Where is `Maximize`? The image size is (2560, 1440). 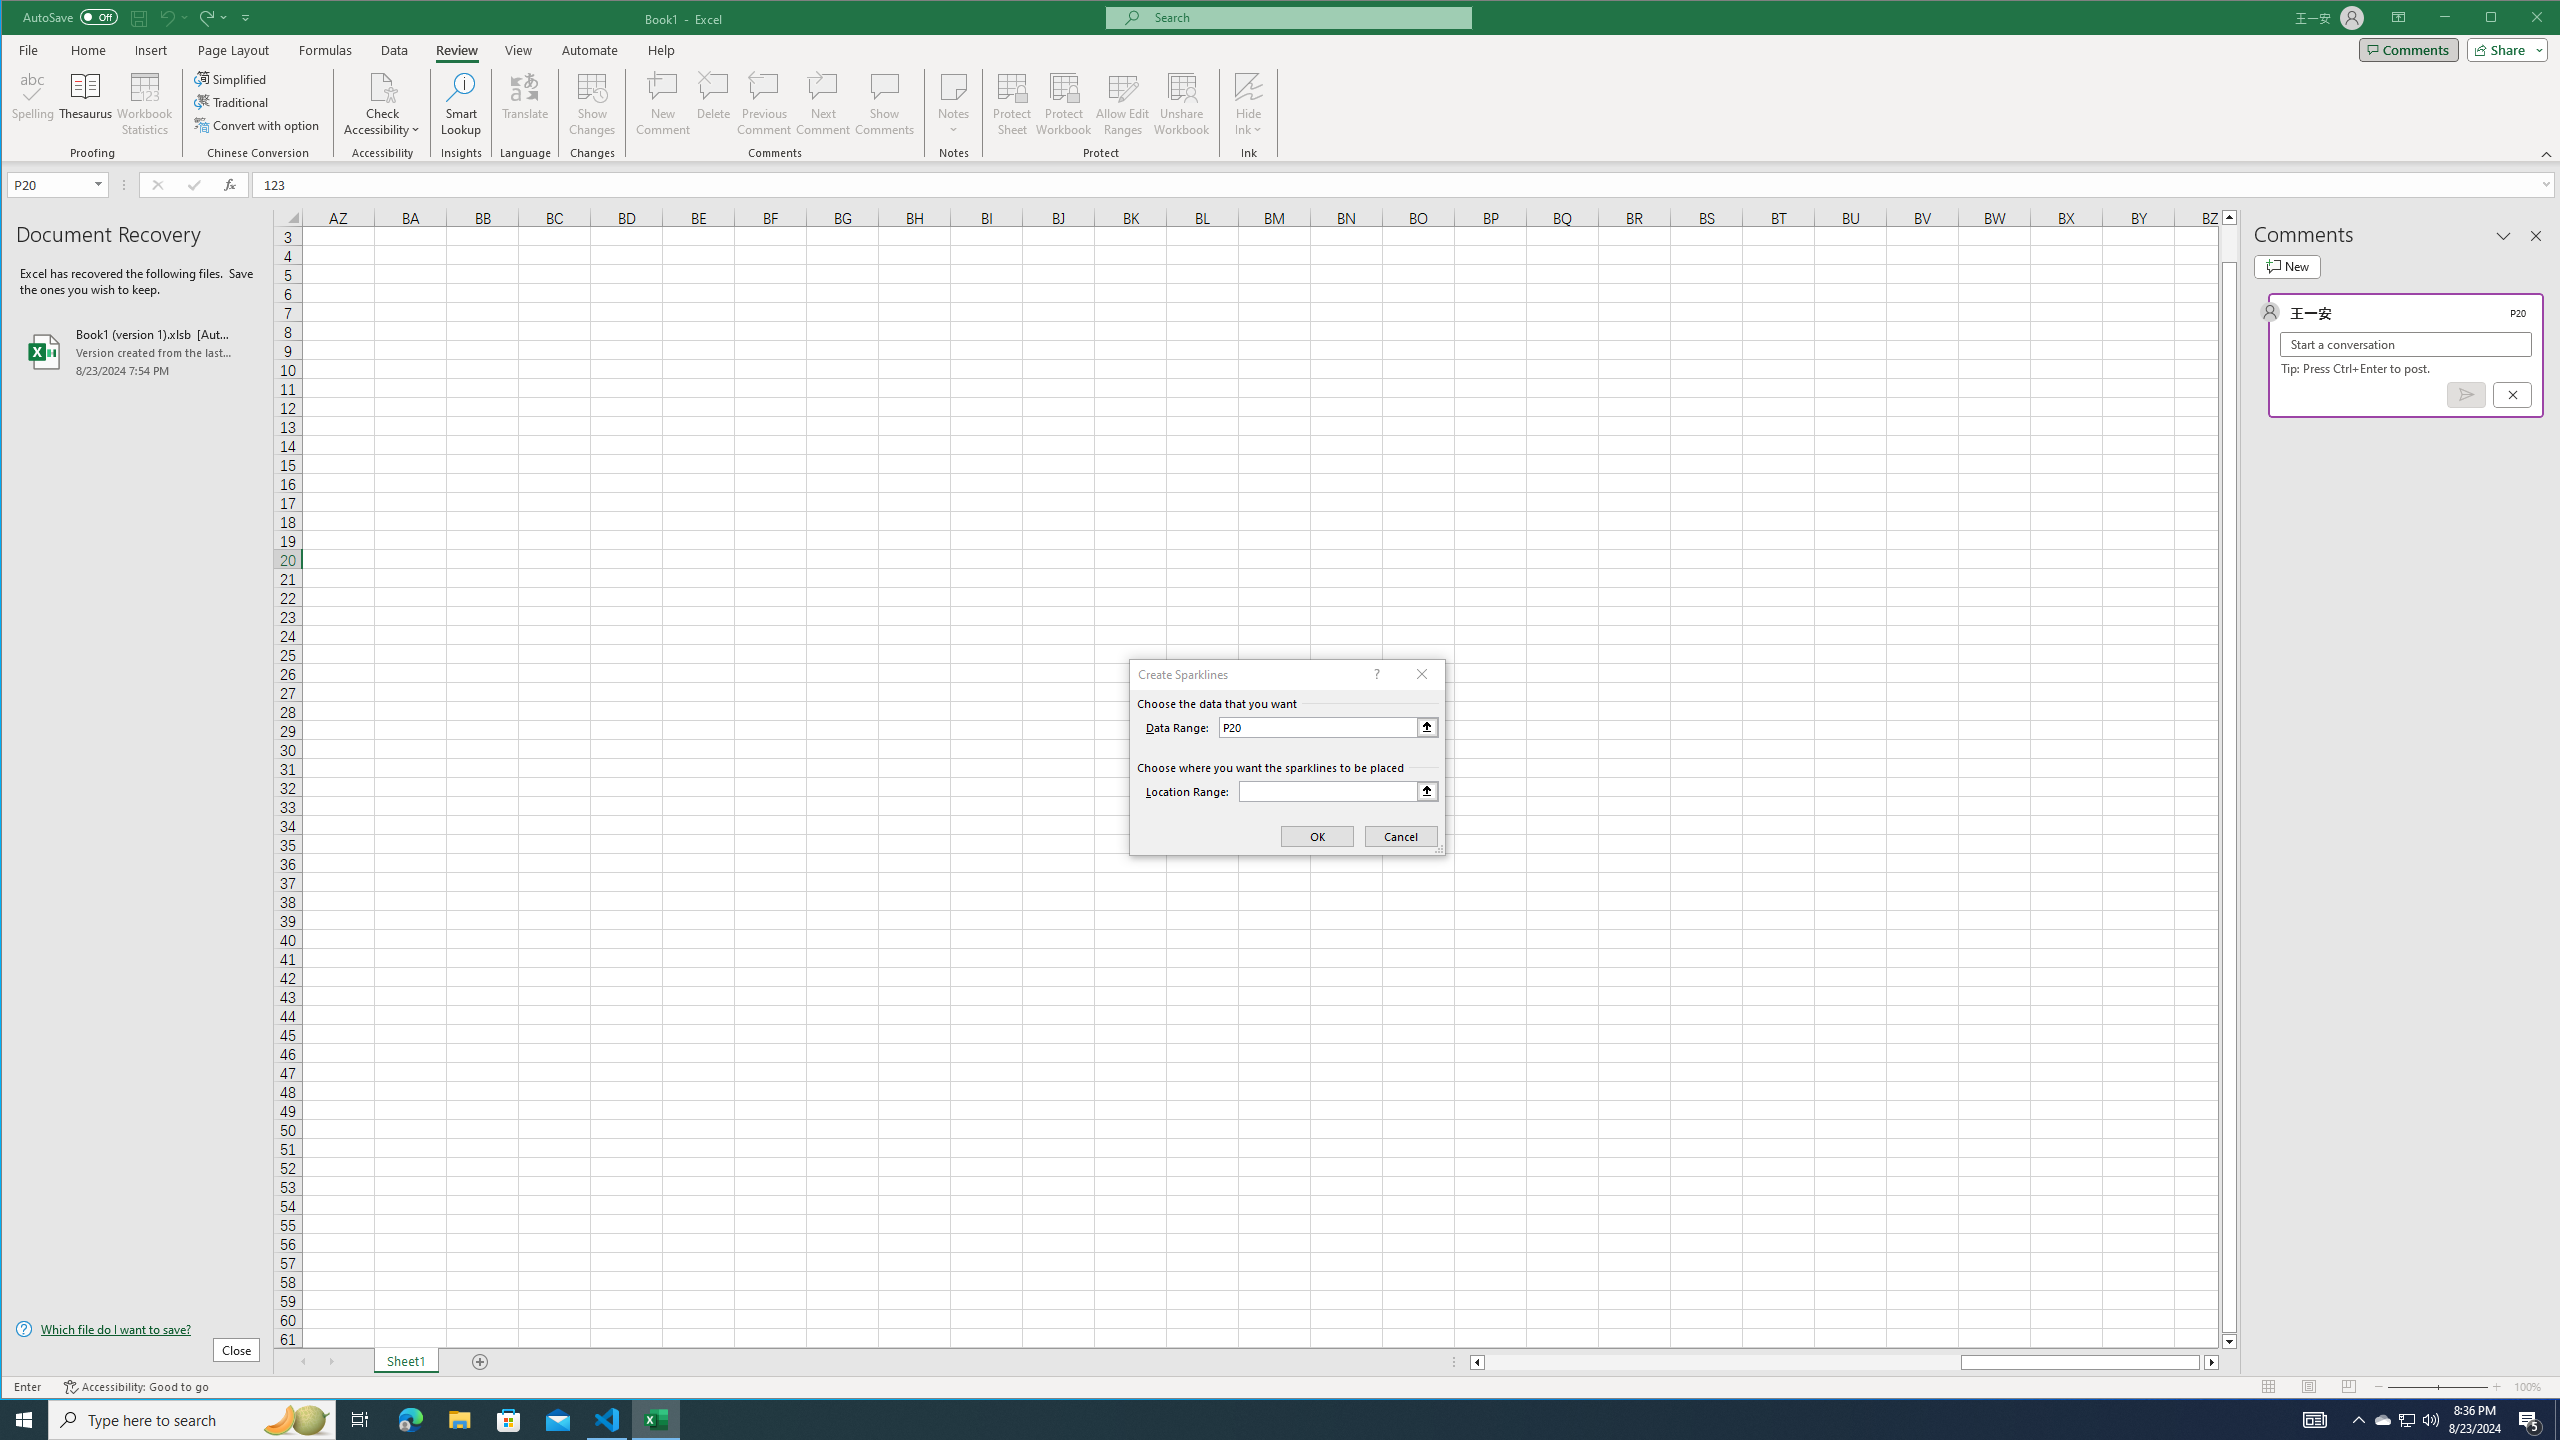 Maximize is located at coordinates (2520, 19).